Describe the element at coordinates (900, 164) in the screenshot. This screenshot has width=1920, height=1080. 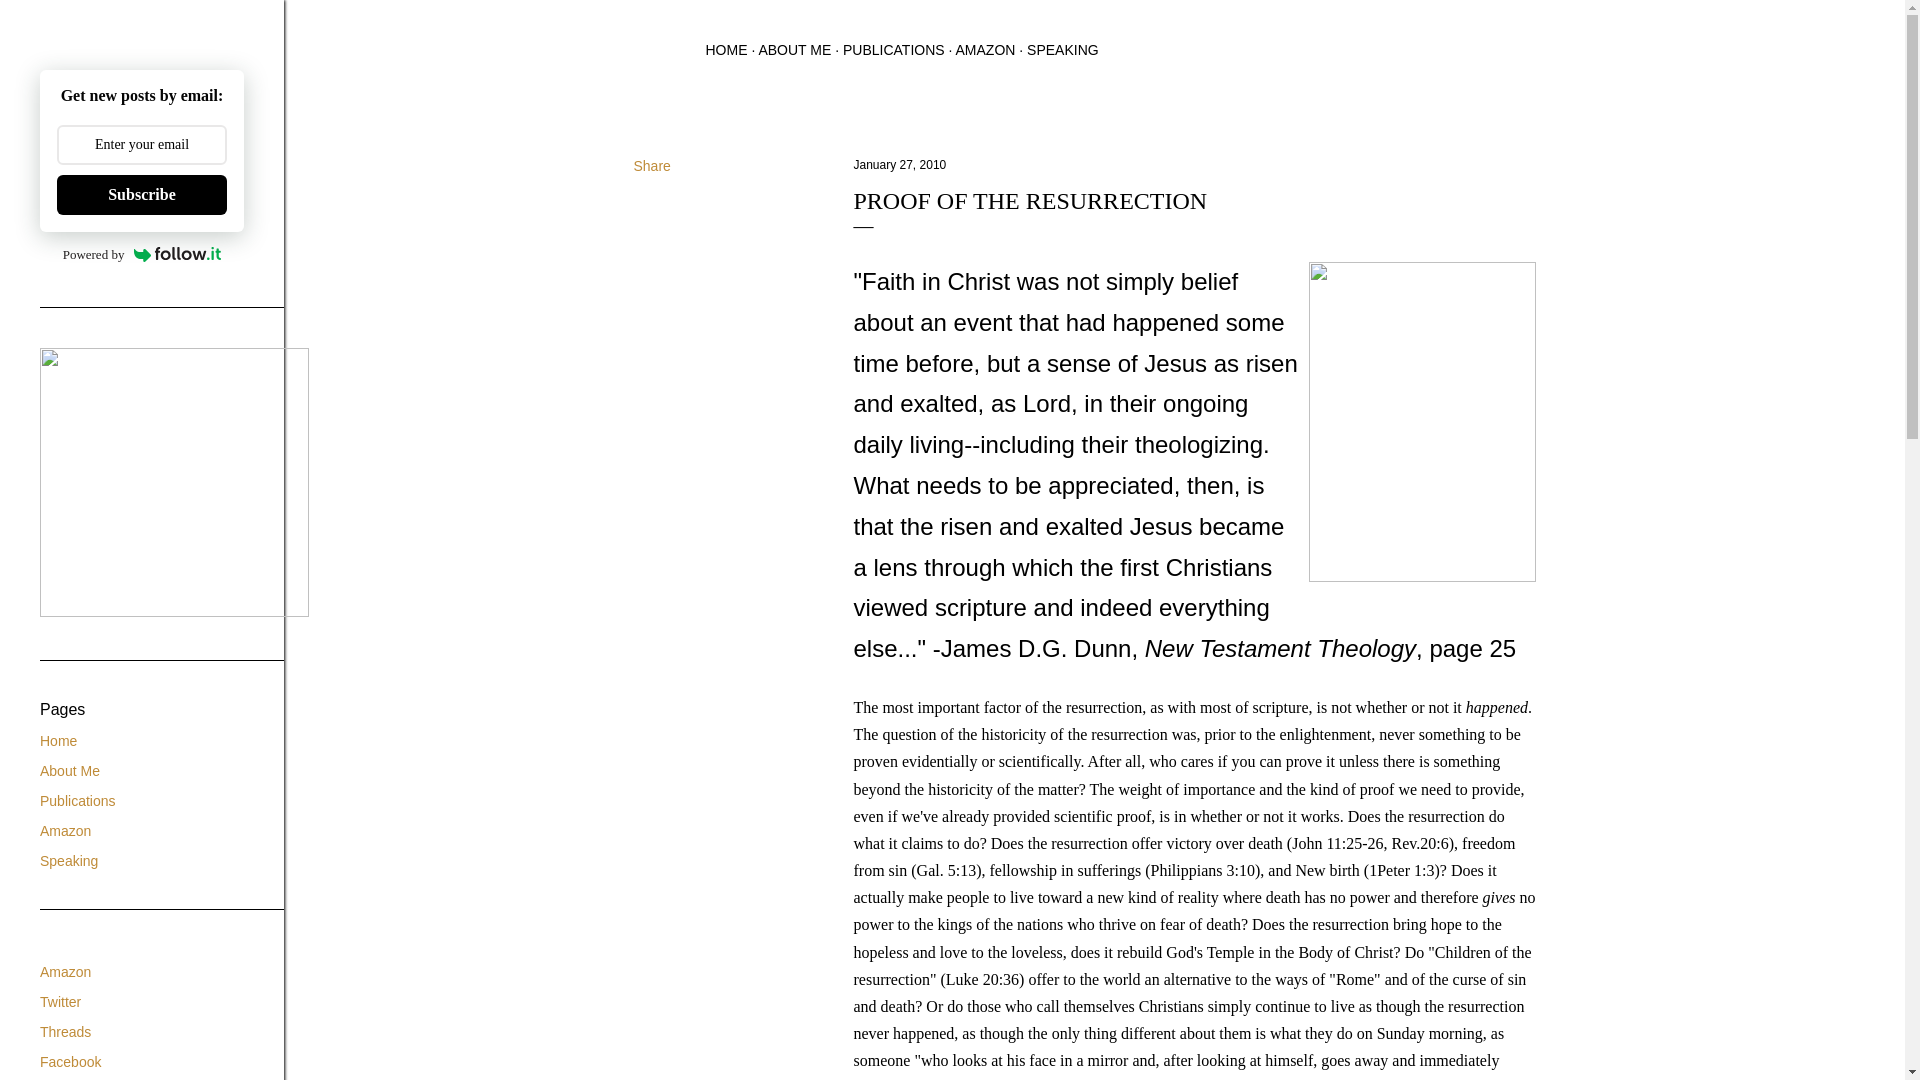
I see `permanent link` at that location.